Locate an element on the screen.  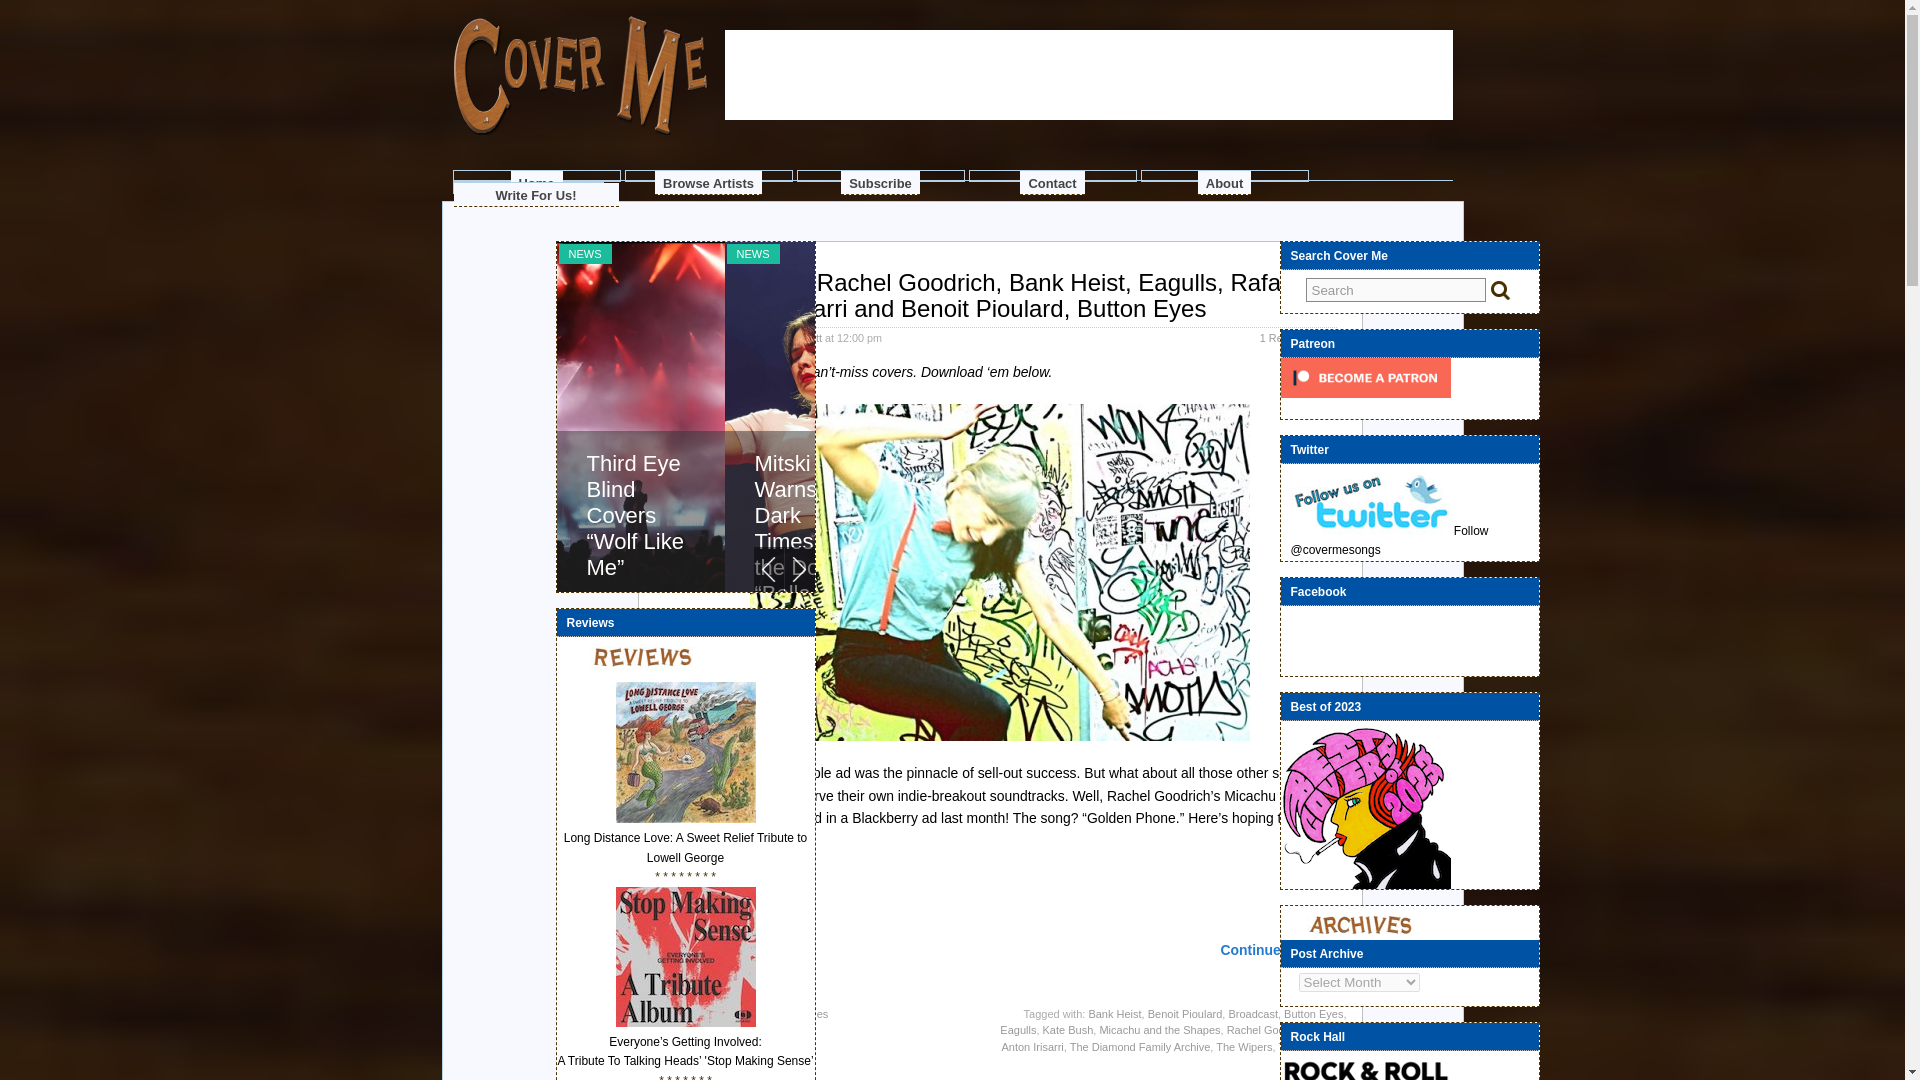
Subscribe is located at coordinates (880, 182).